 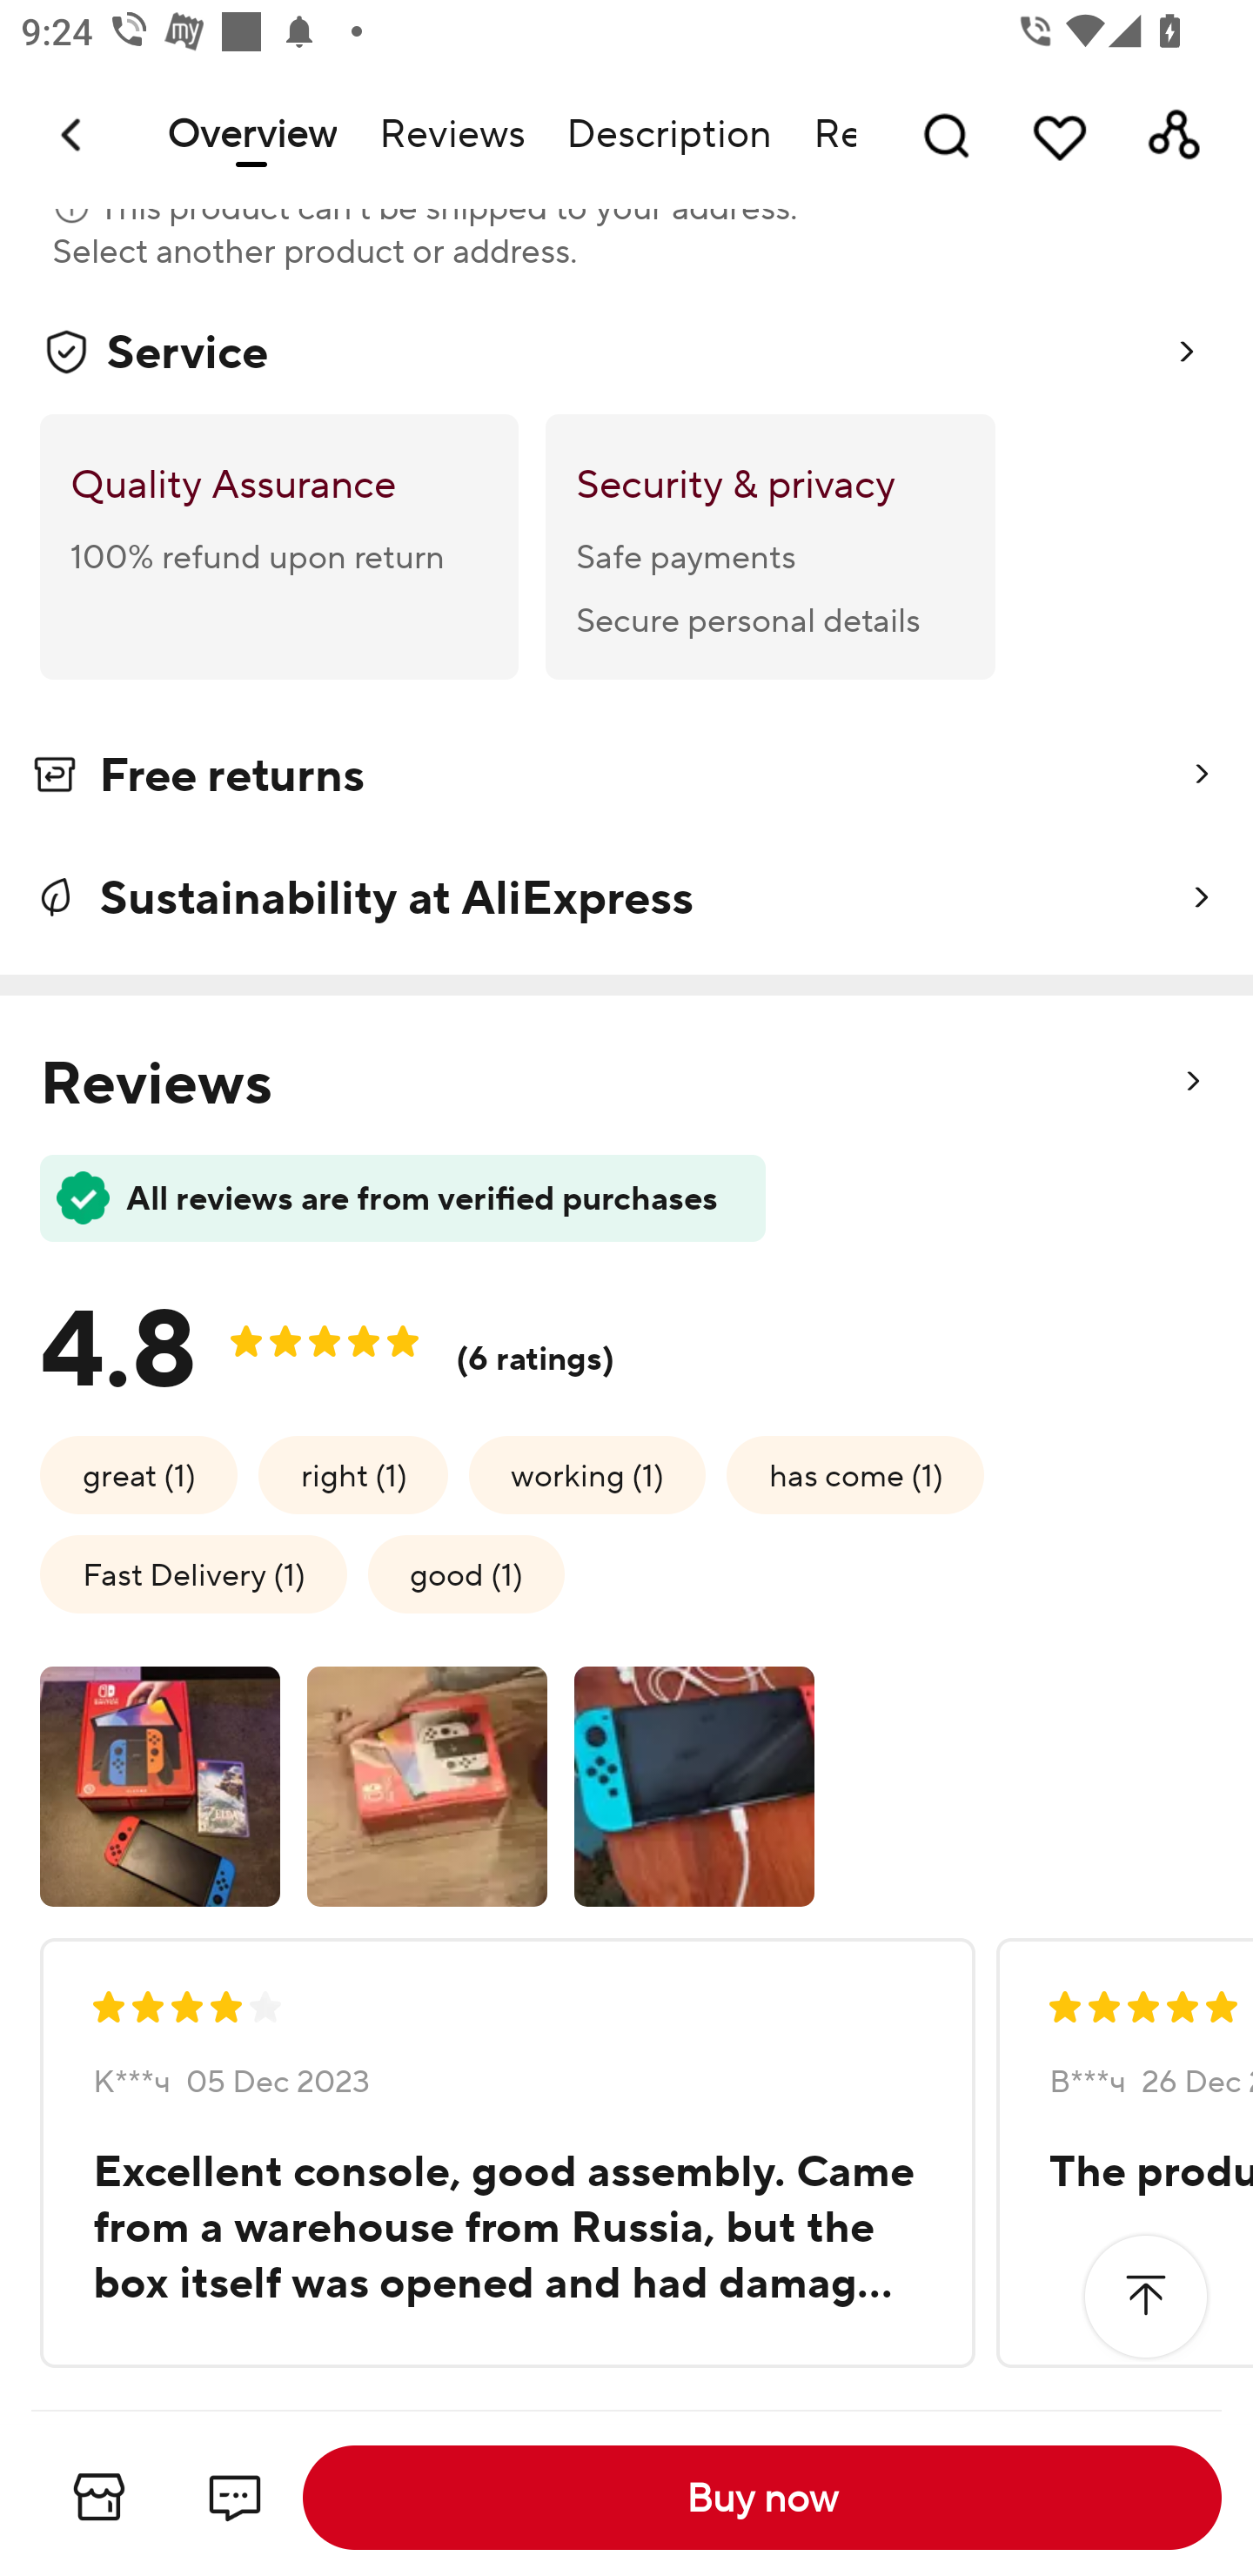 I want to click on Navigate up, so click(x=73, y=135).